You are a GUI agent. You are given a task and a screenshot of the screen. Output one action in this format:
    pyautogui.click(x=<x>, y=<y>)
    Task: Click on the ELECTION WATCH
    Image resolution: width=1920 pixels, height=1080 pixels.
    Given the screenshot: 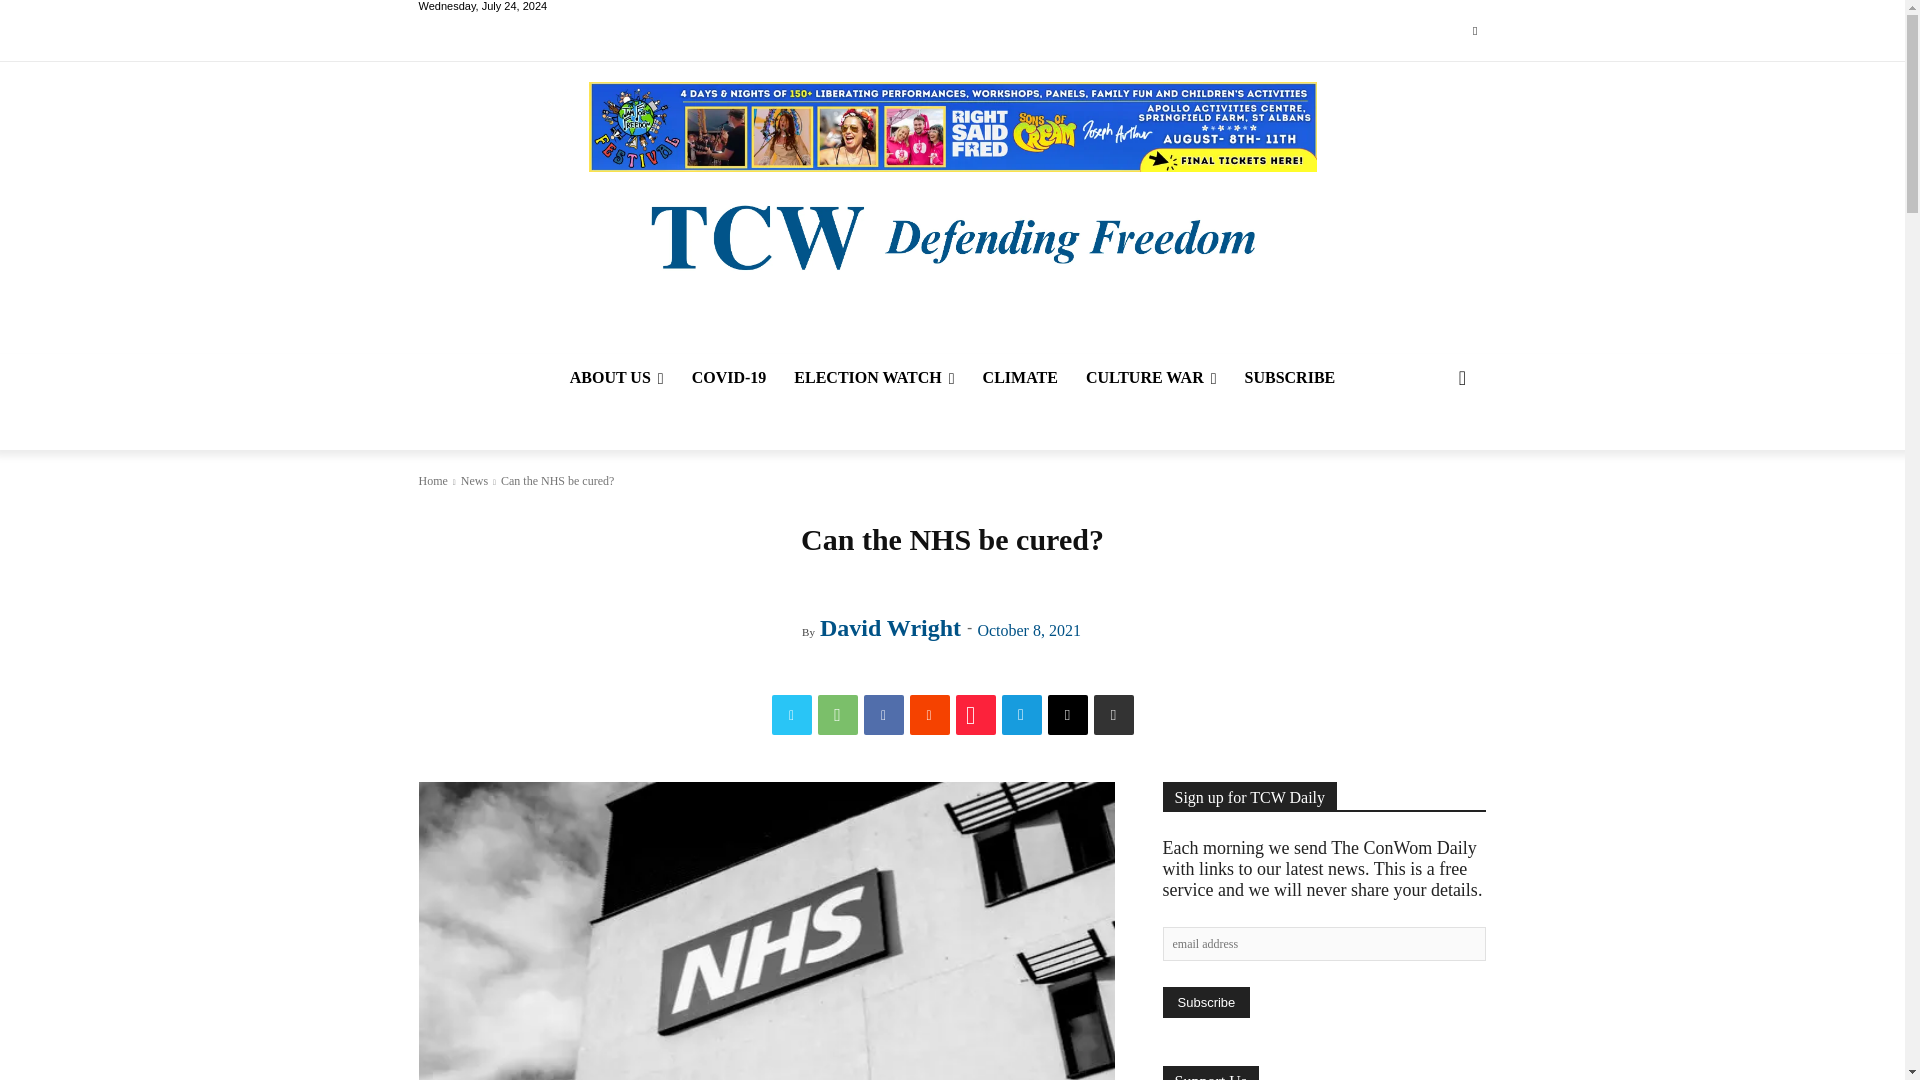 What is the action you would take?
    pyautogui.click(x=873, y=378)
    